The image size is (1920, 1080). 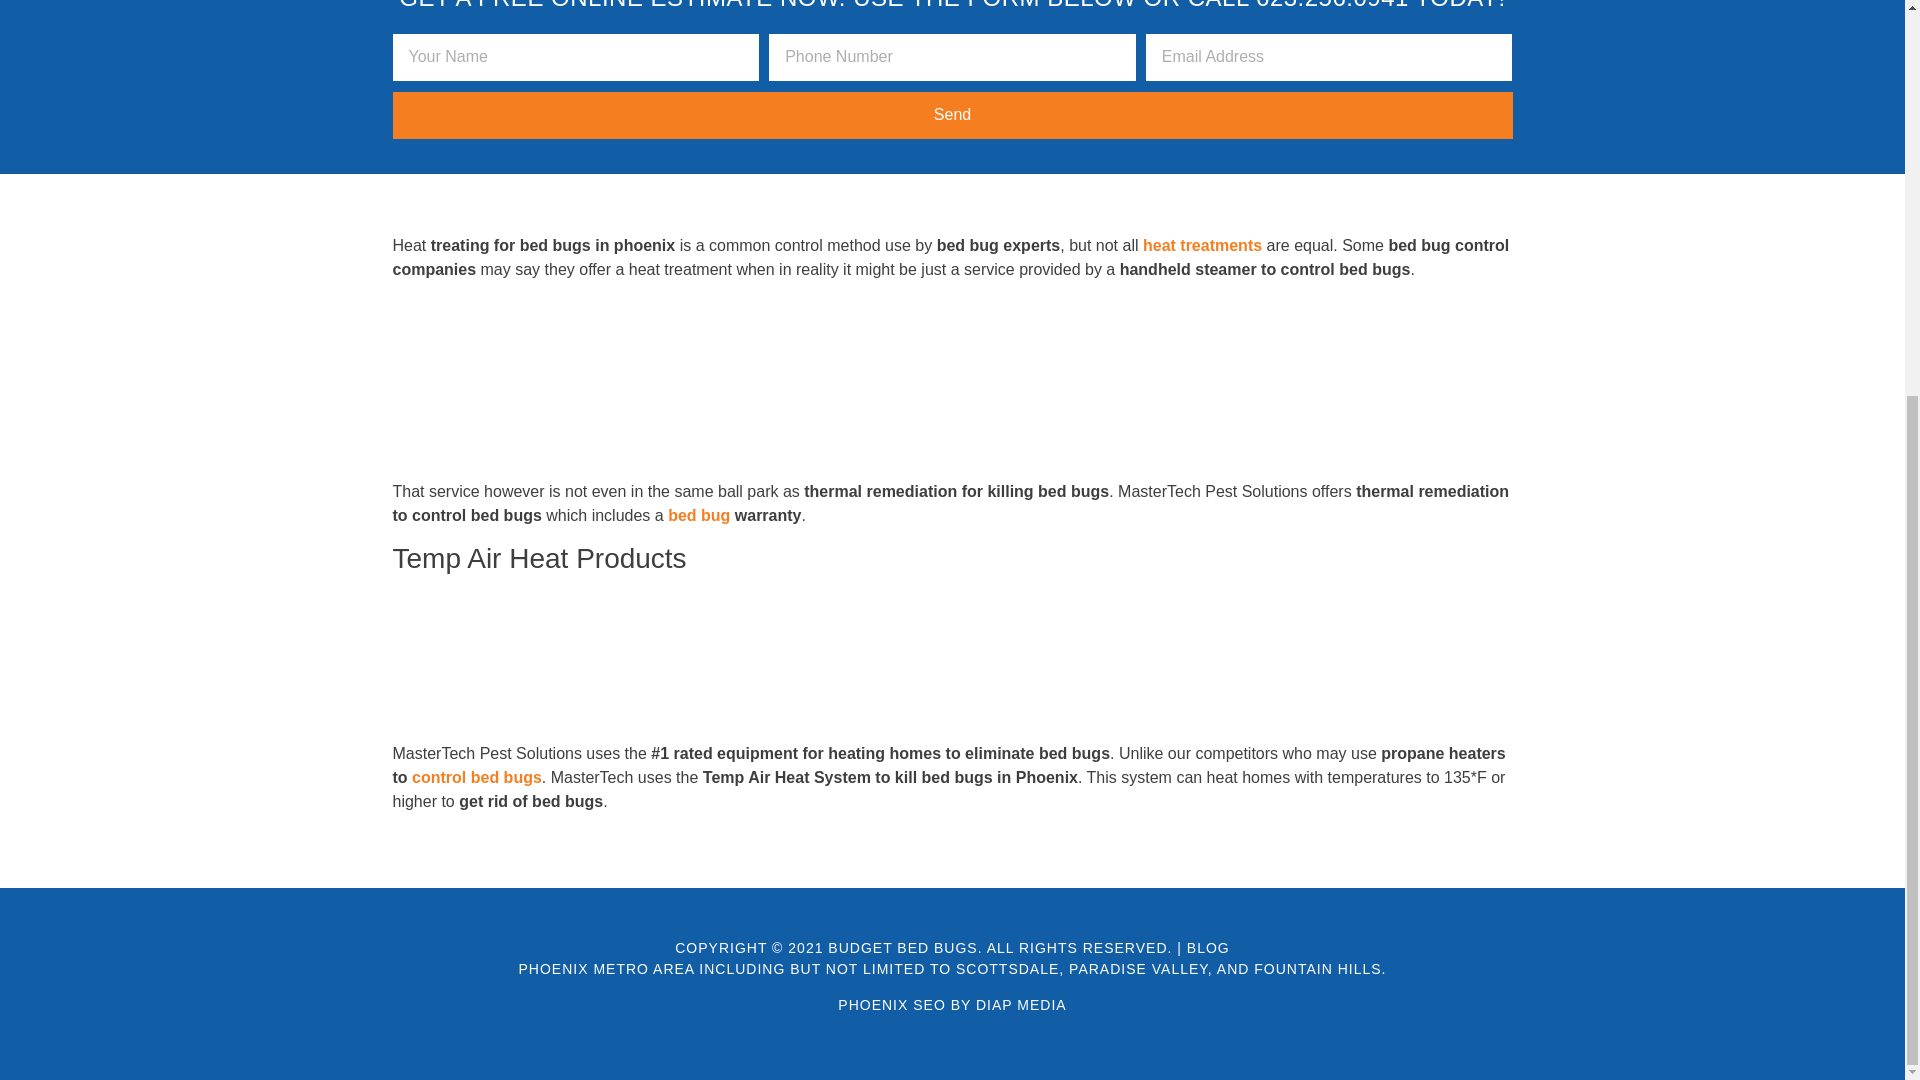 What do you see at coordinates (1202, 244) in the screenshot?
I see `heat treatments` at bounding box center [1202, 244].